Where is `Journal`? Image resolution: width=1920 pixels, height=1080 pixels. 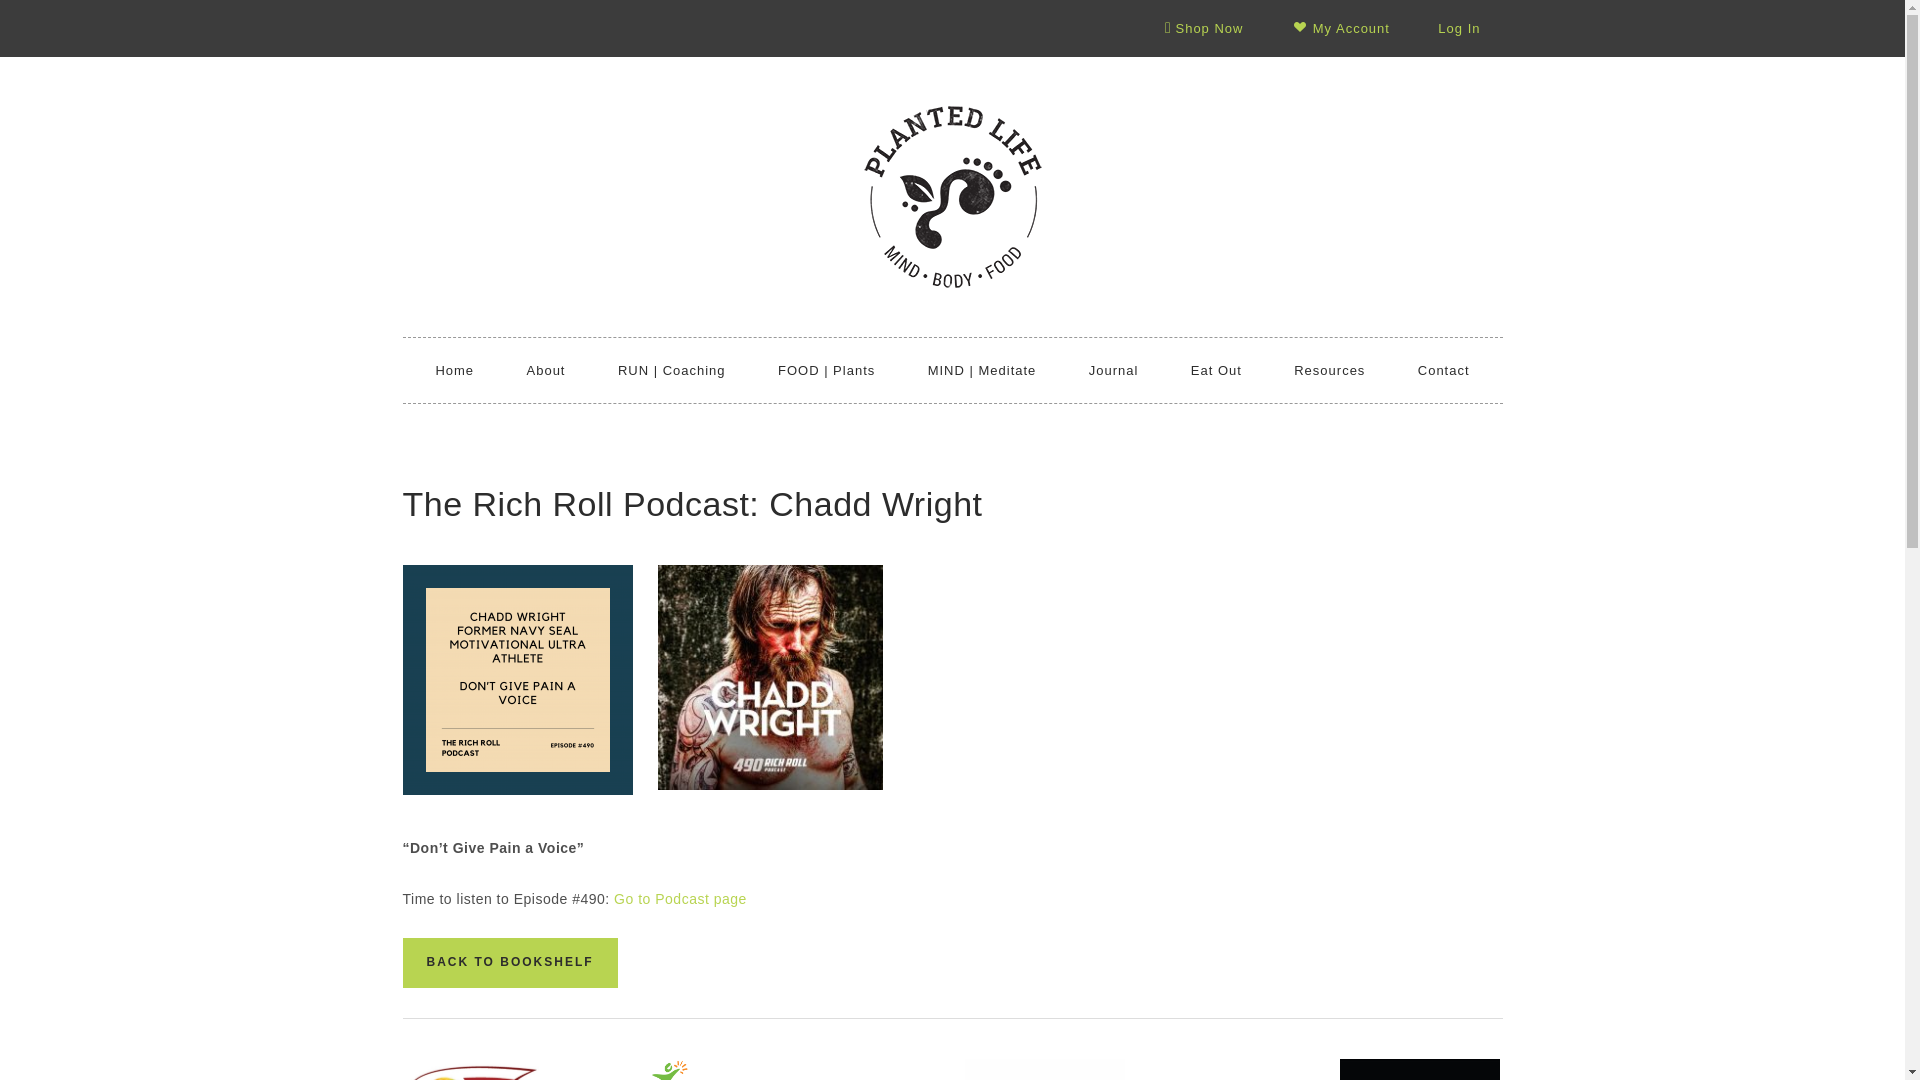 Journal is located at coordinates (1114, 370).